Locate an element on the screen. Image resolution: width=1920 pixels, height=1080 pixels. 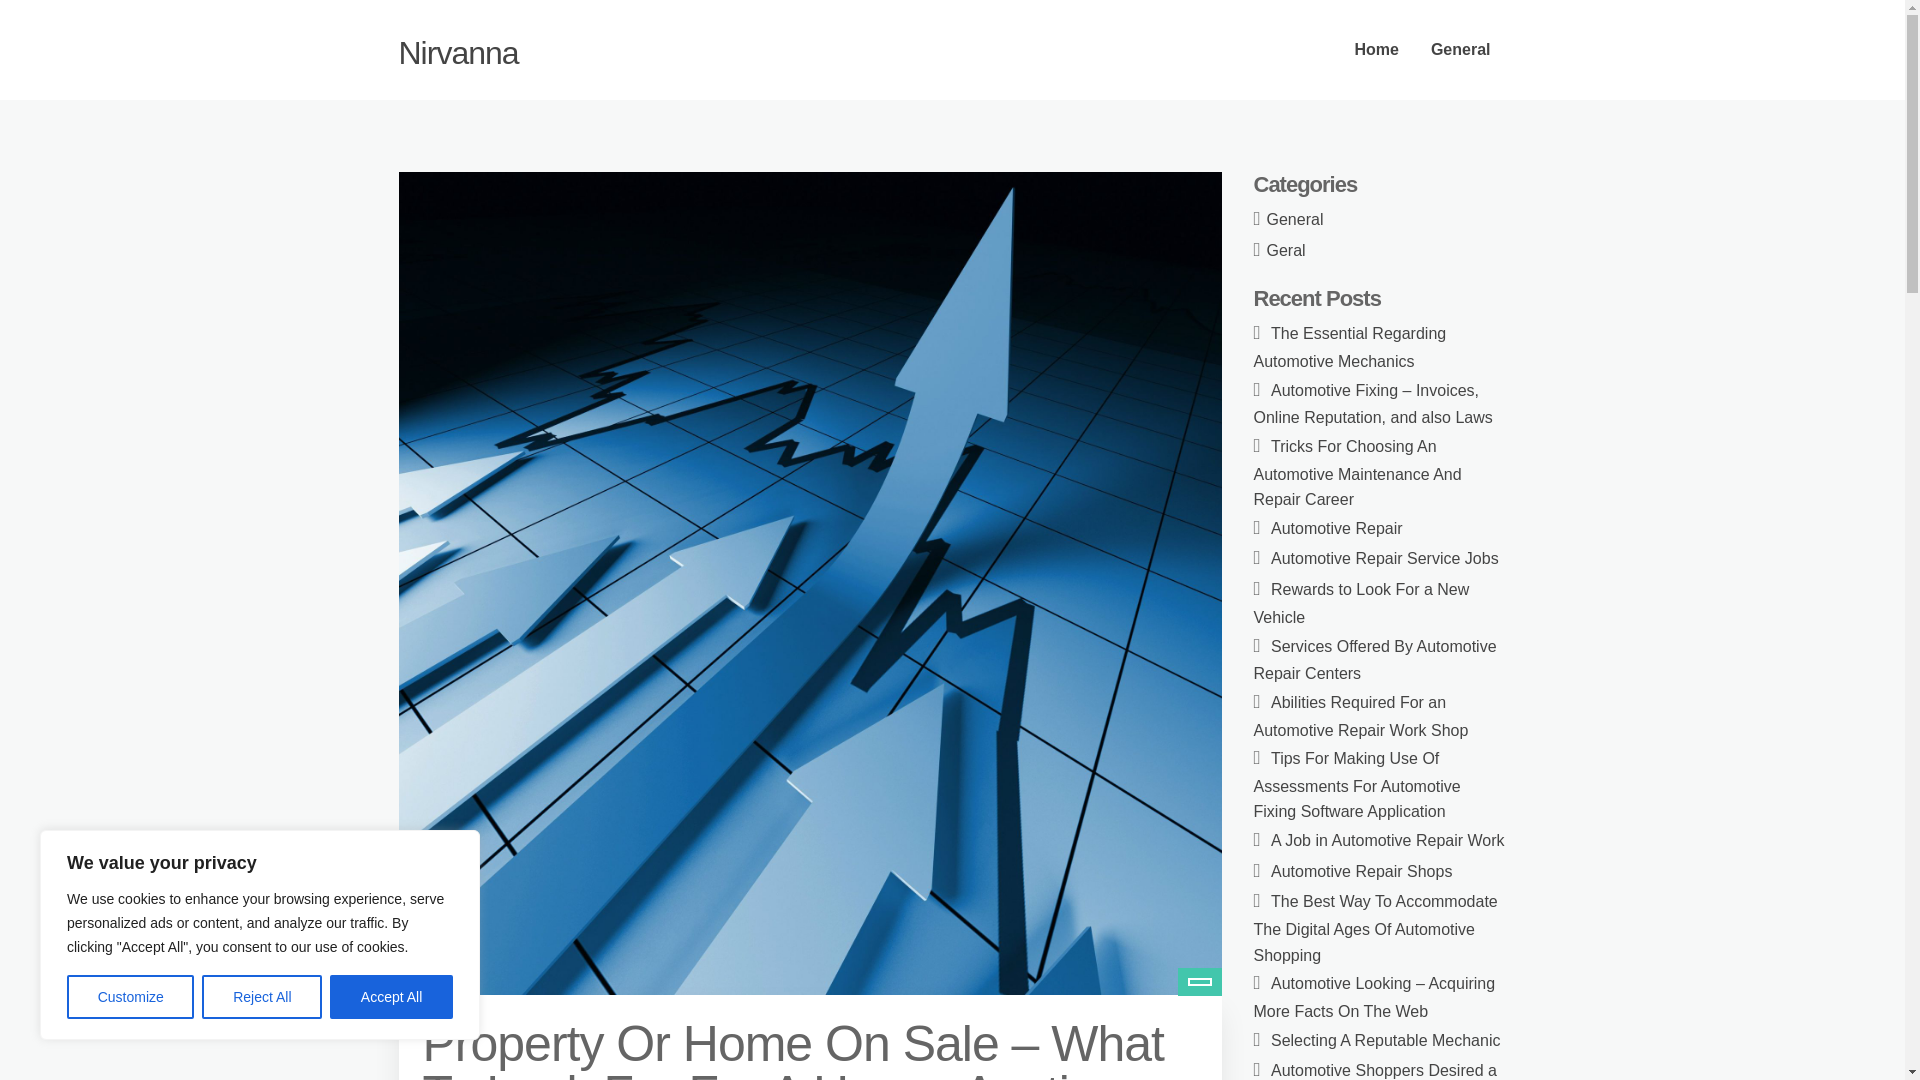
General is located at coordinates (1296, 218).